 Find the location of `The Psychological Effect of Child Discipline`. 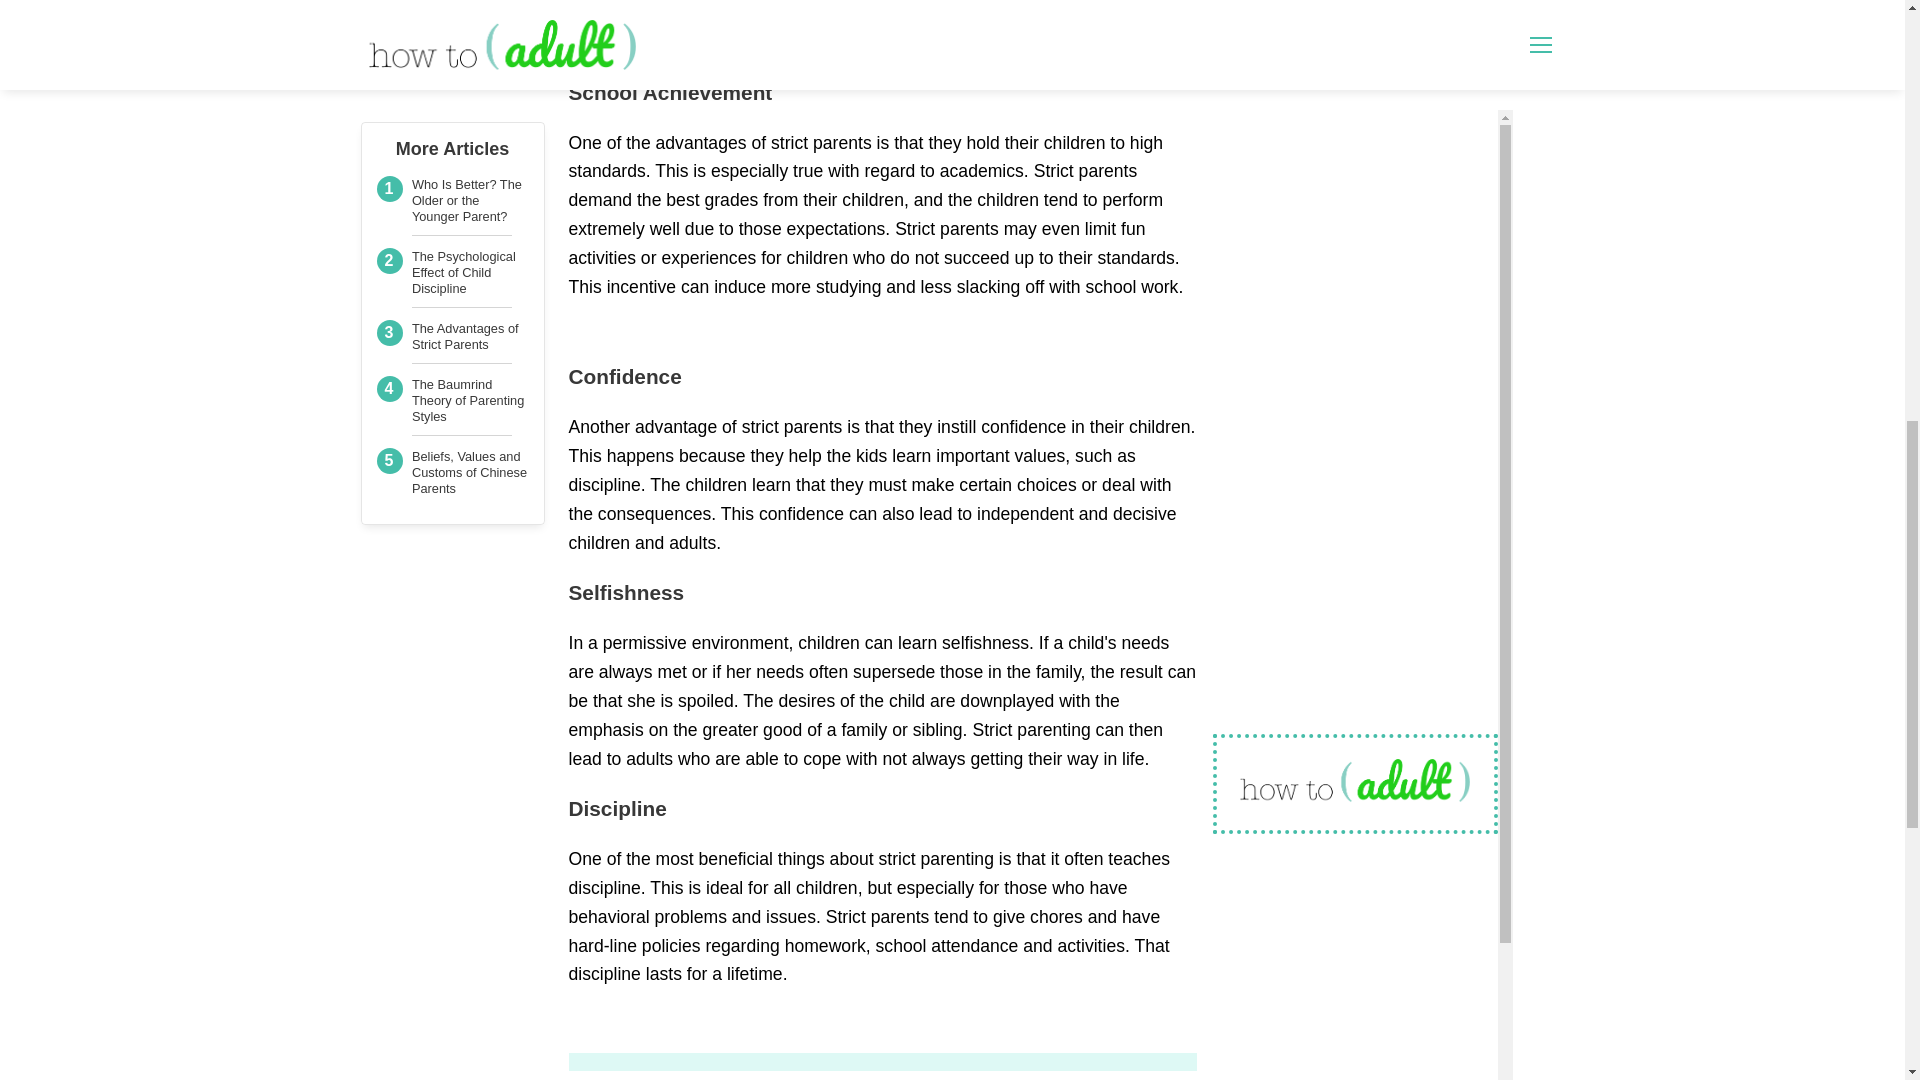

The Psychological Effect of Child Discipline is located at coordinates (464, 174).